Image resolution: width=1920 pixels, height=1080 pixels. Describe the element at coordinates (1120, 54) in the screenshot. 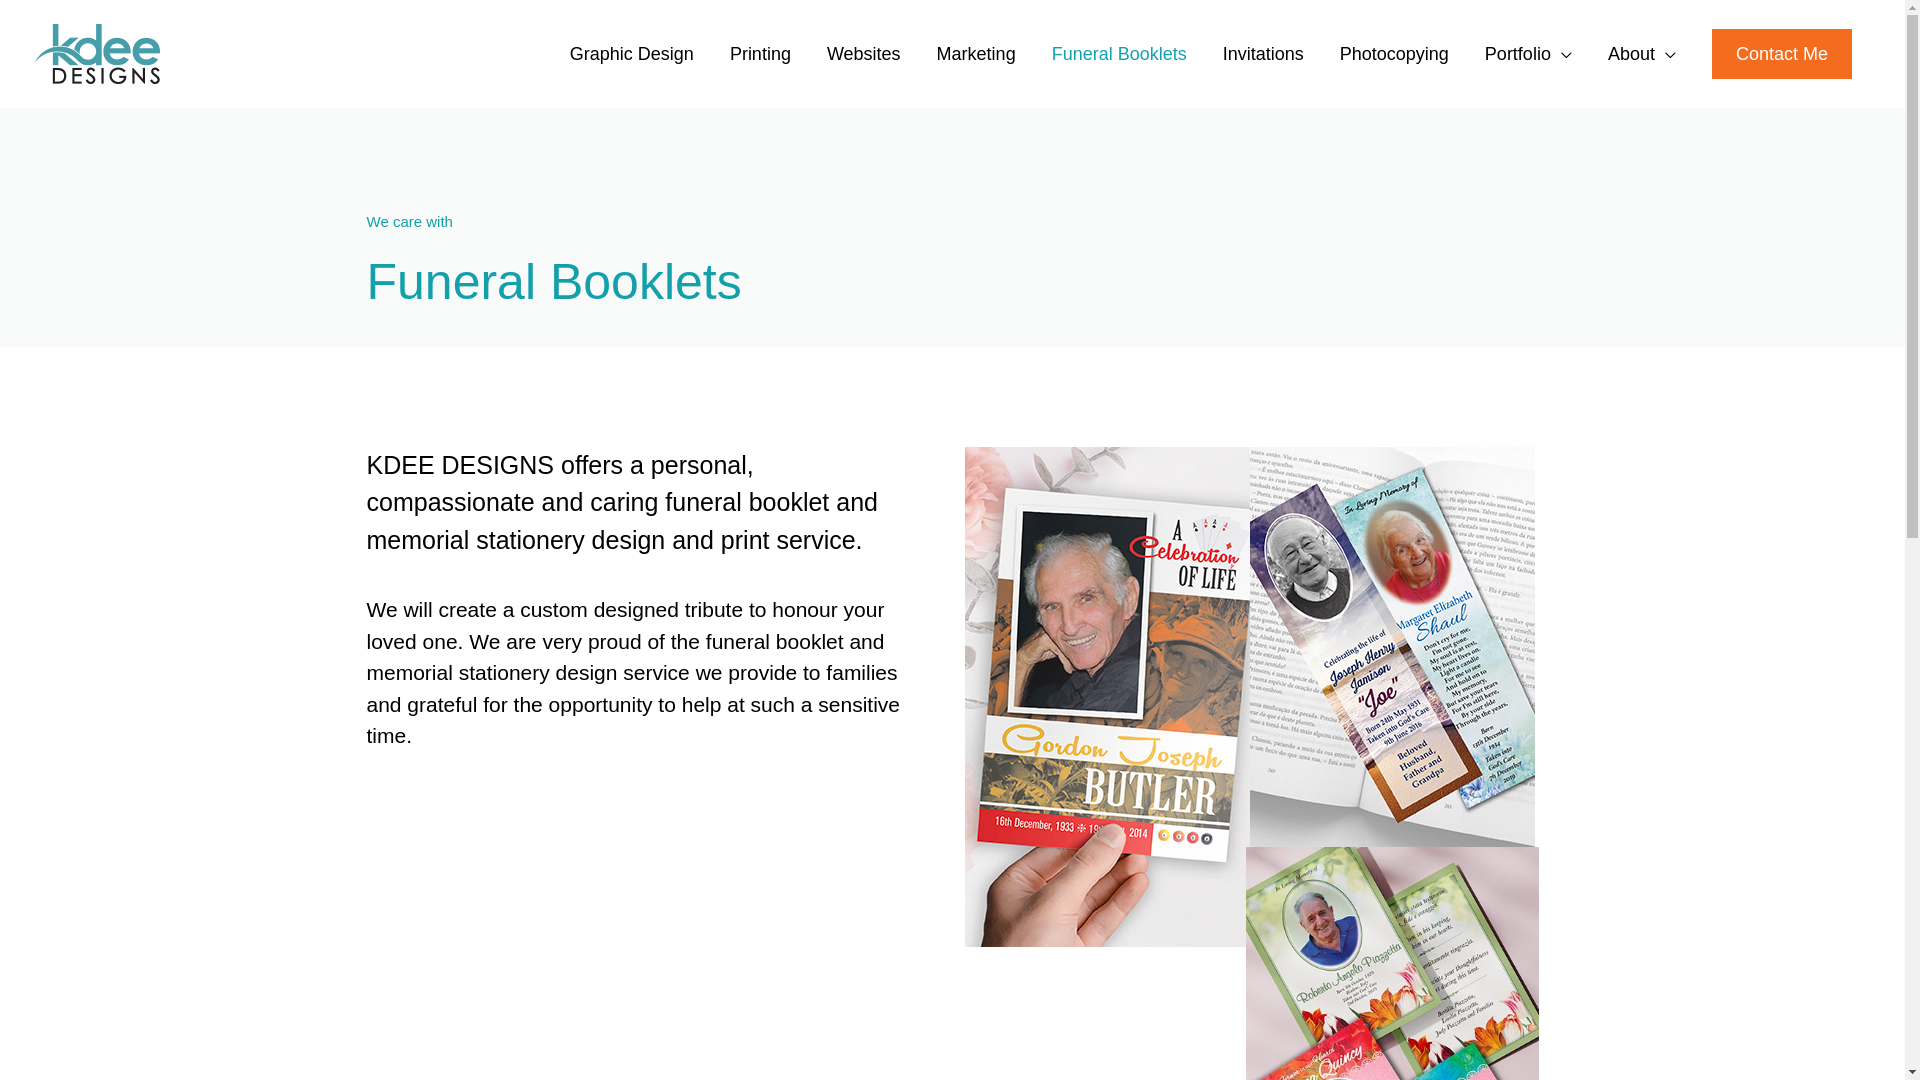

I see `Funeral Booklets` at that location.